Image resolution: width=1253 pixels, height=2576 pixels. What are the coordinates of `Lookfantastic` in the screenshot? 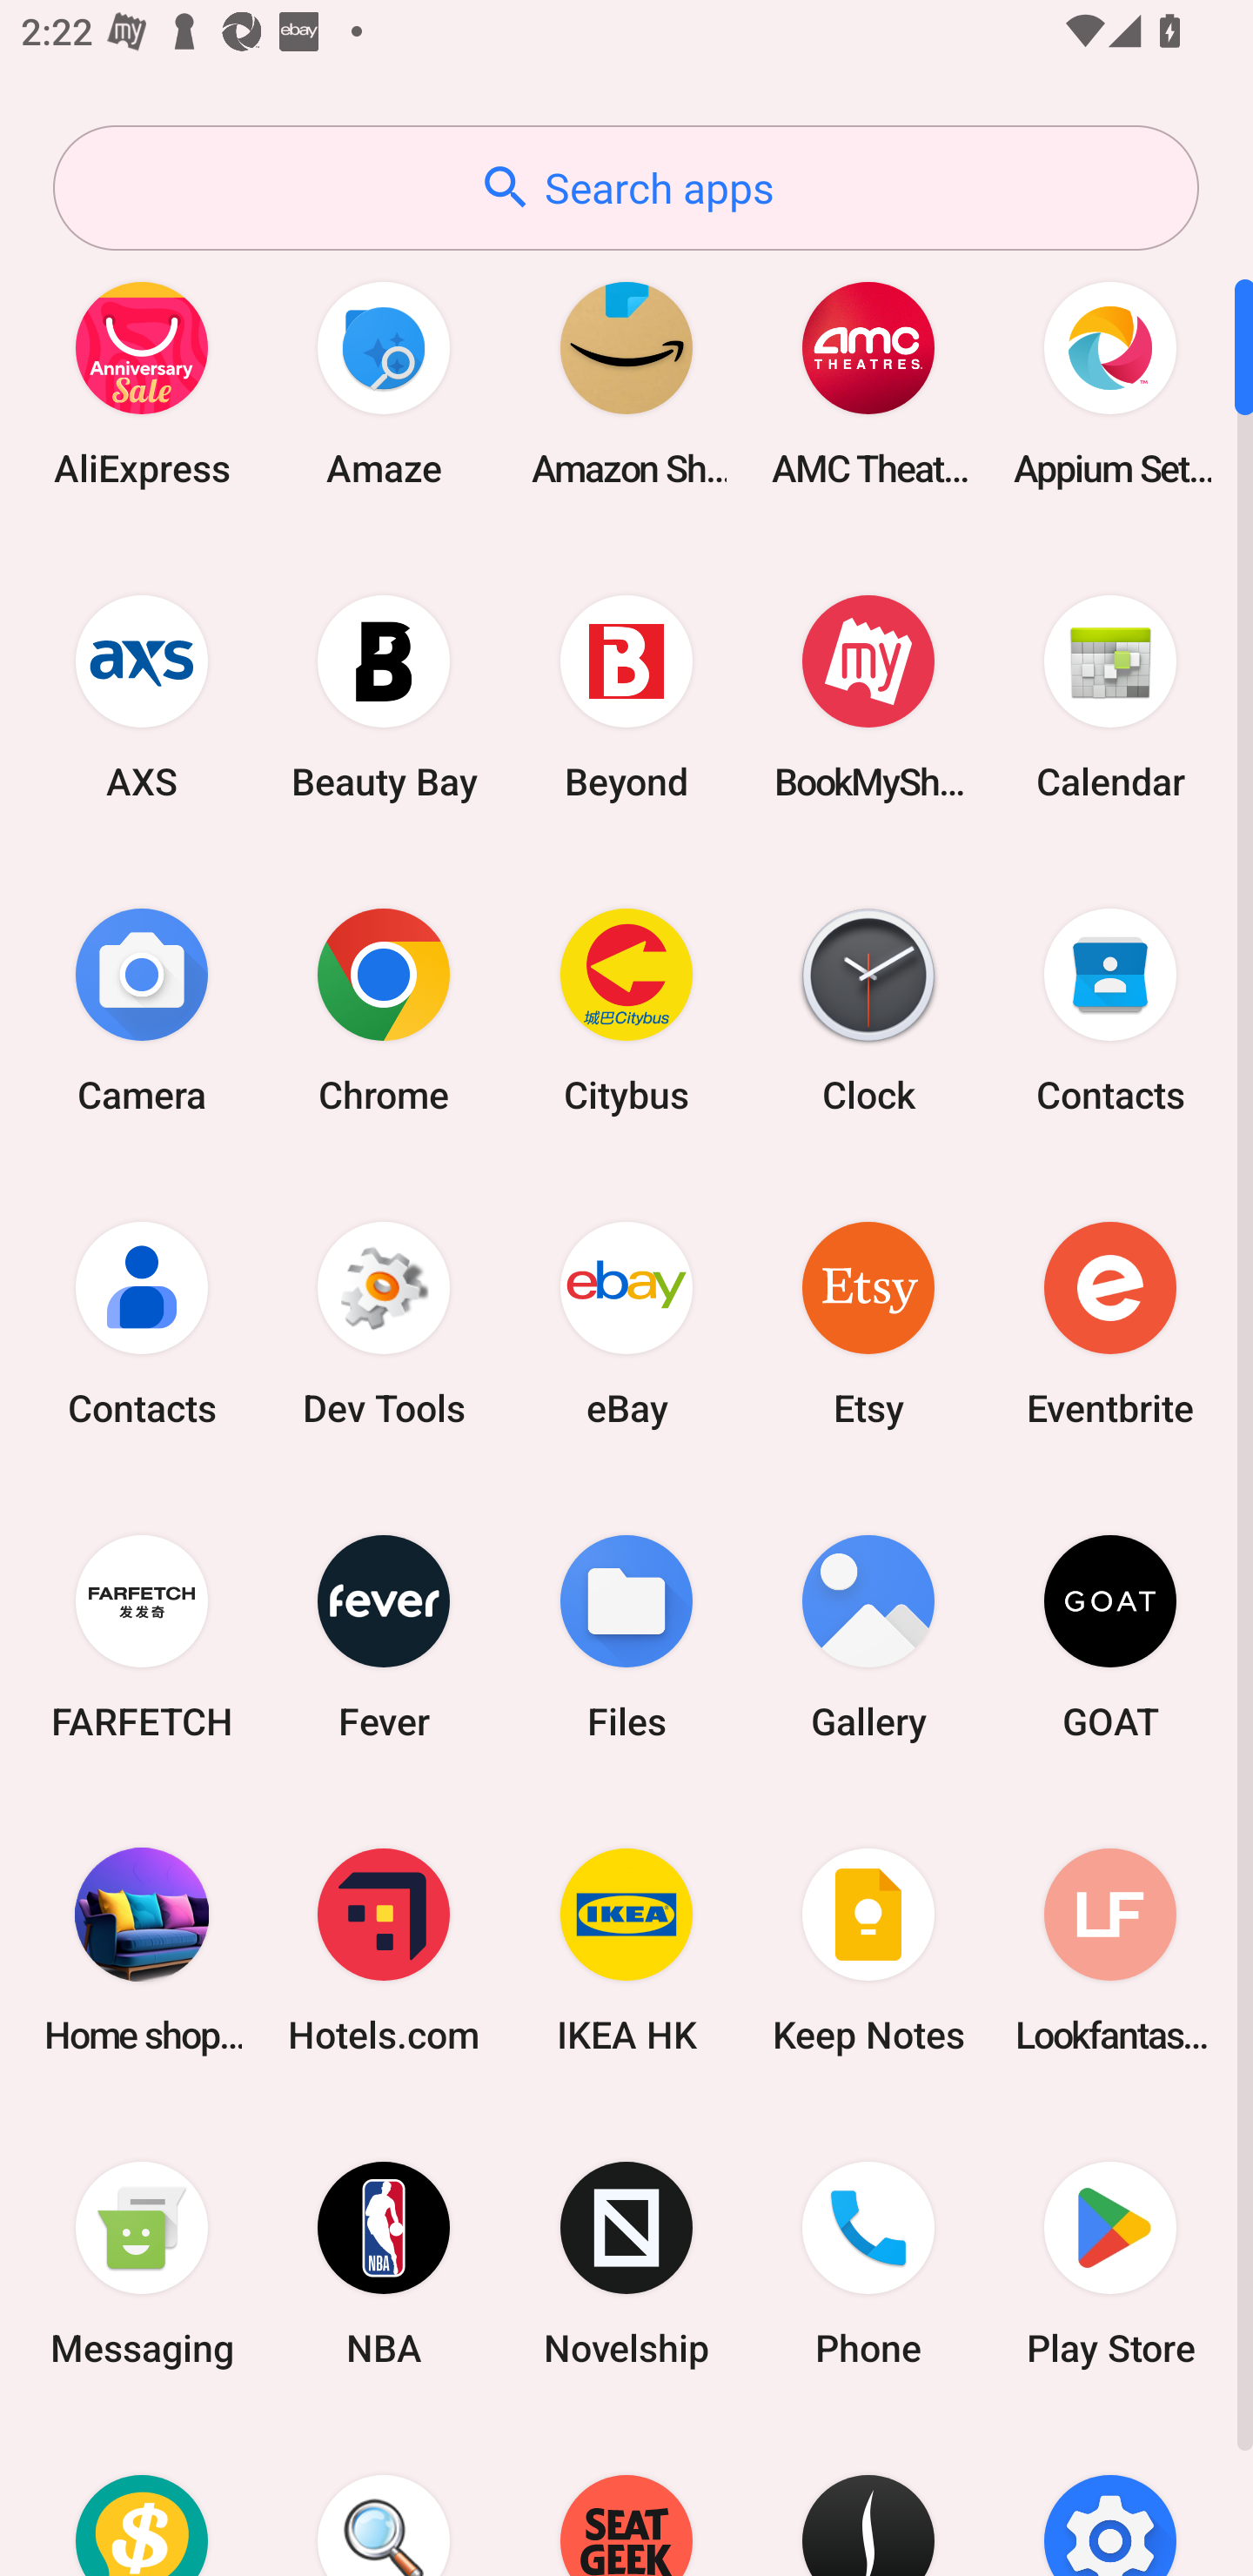 It's located at (1110, 1949).